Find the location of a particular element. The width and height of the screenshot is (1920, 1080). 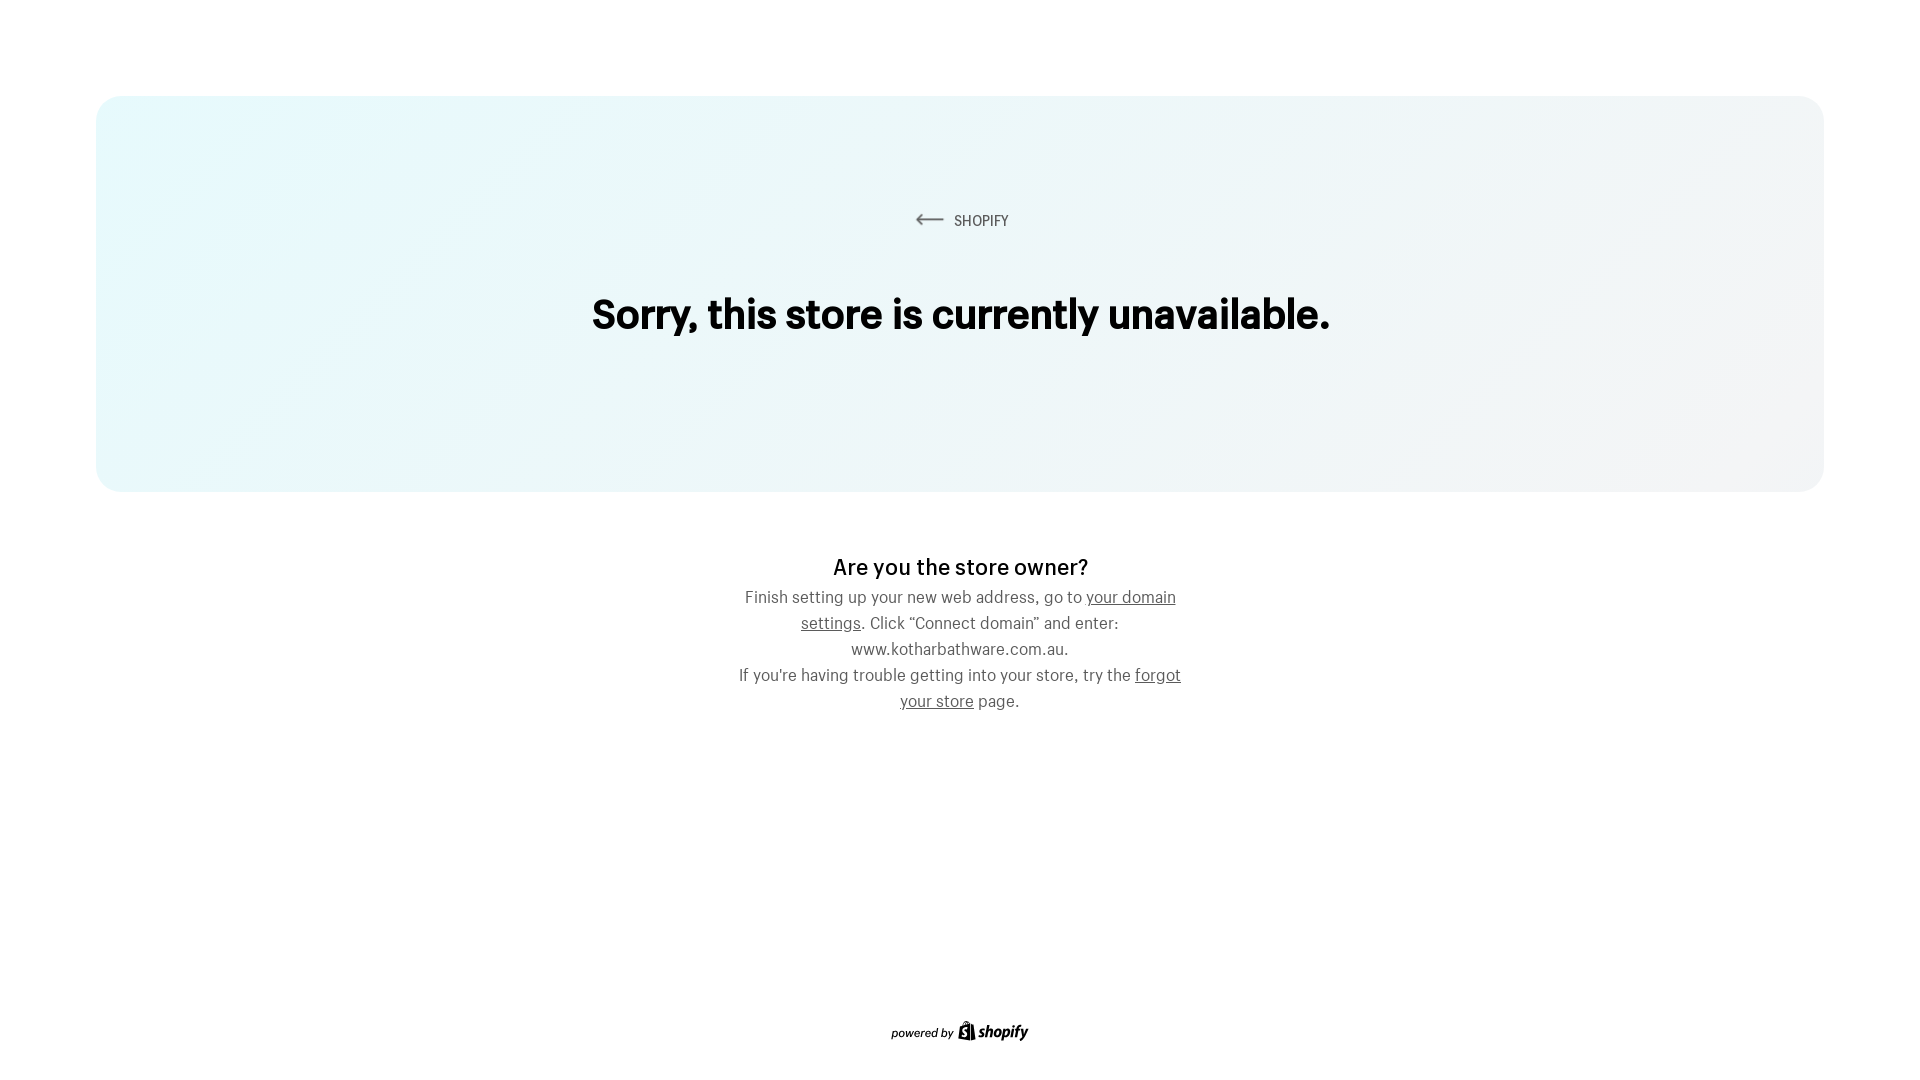

SHOPIFY is located at coordinates (960, 220).